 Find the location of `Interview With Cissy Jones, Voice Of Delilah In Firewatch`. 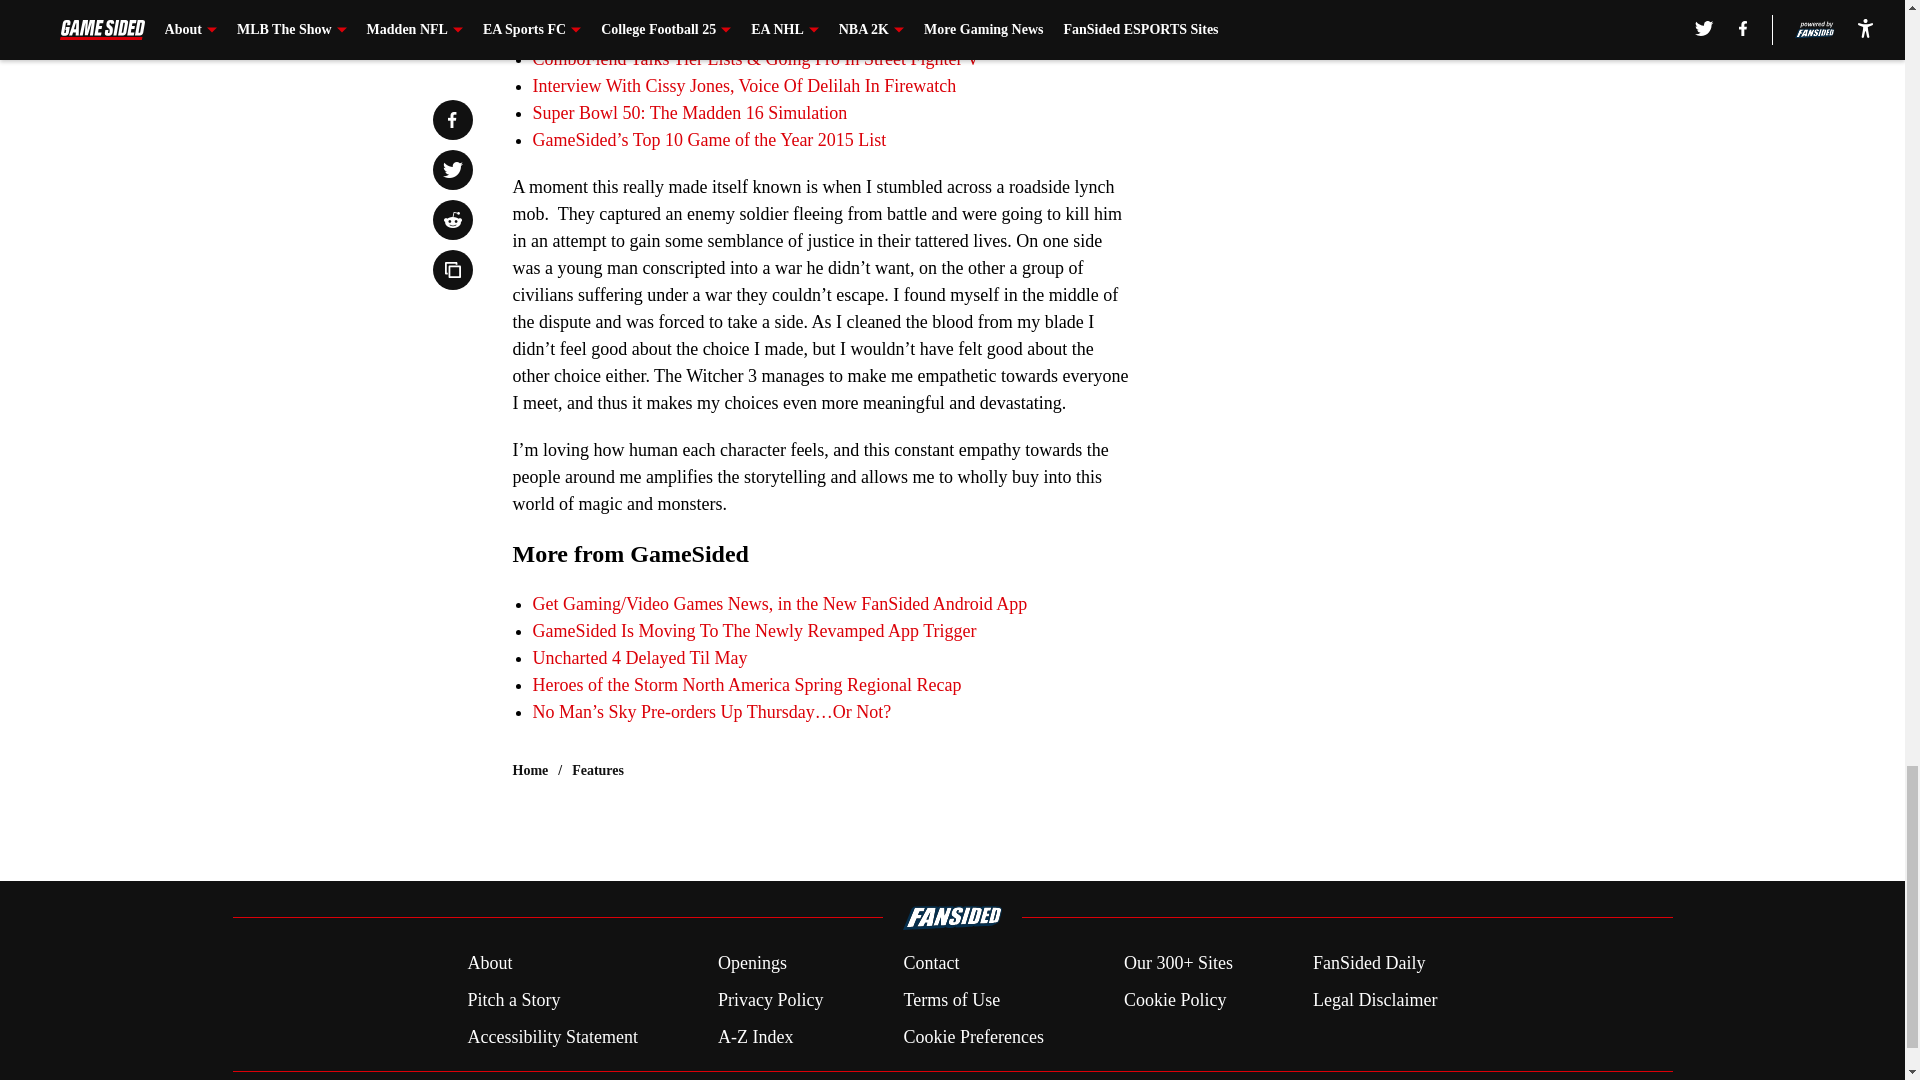

Interview With Cissy Jones, Voice Of Delilah In Firewatch is located at coordinates (744, 86).